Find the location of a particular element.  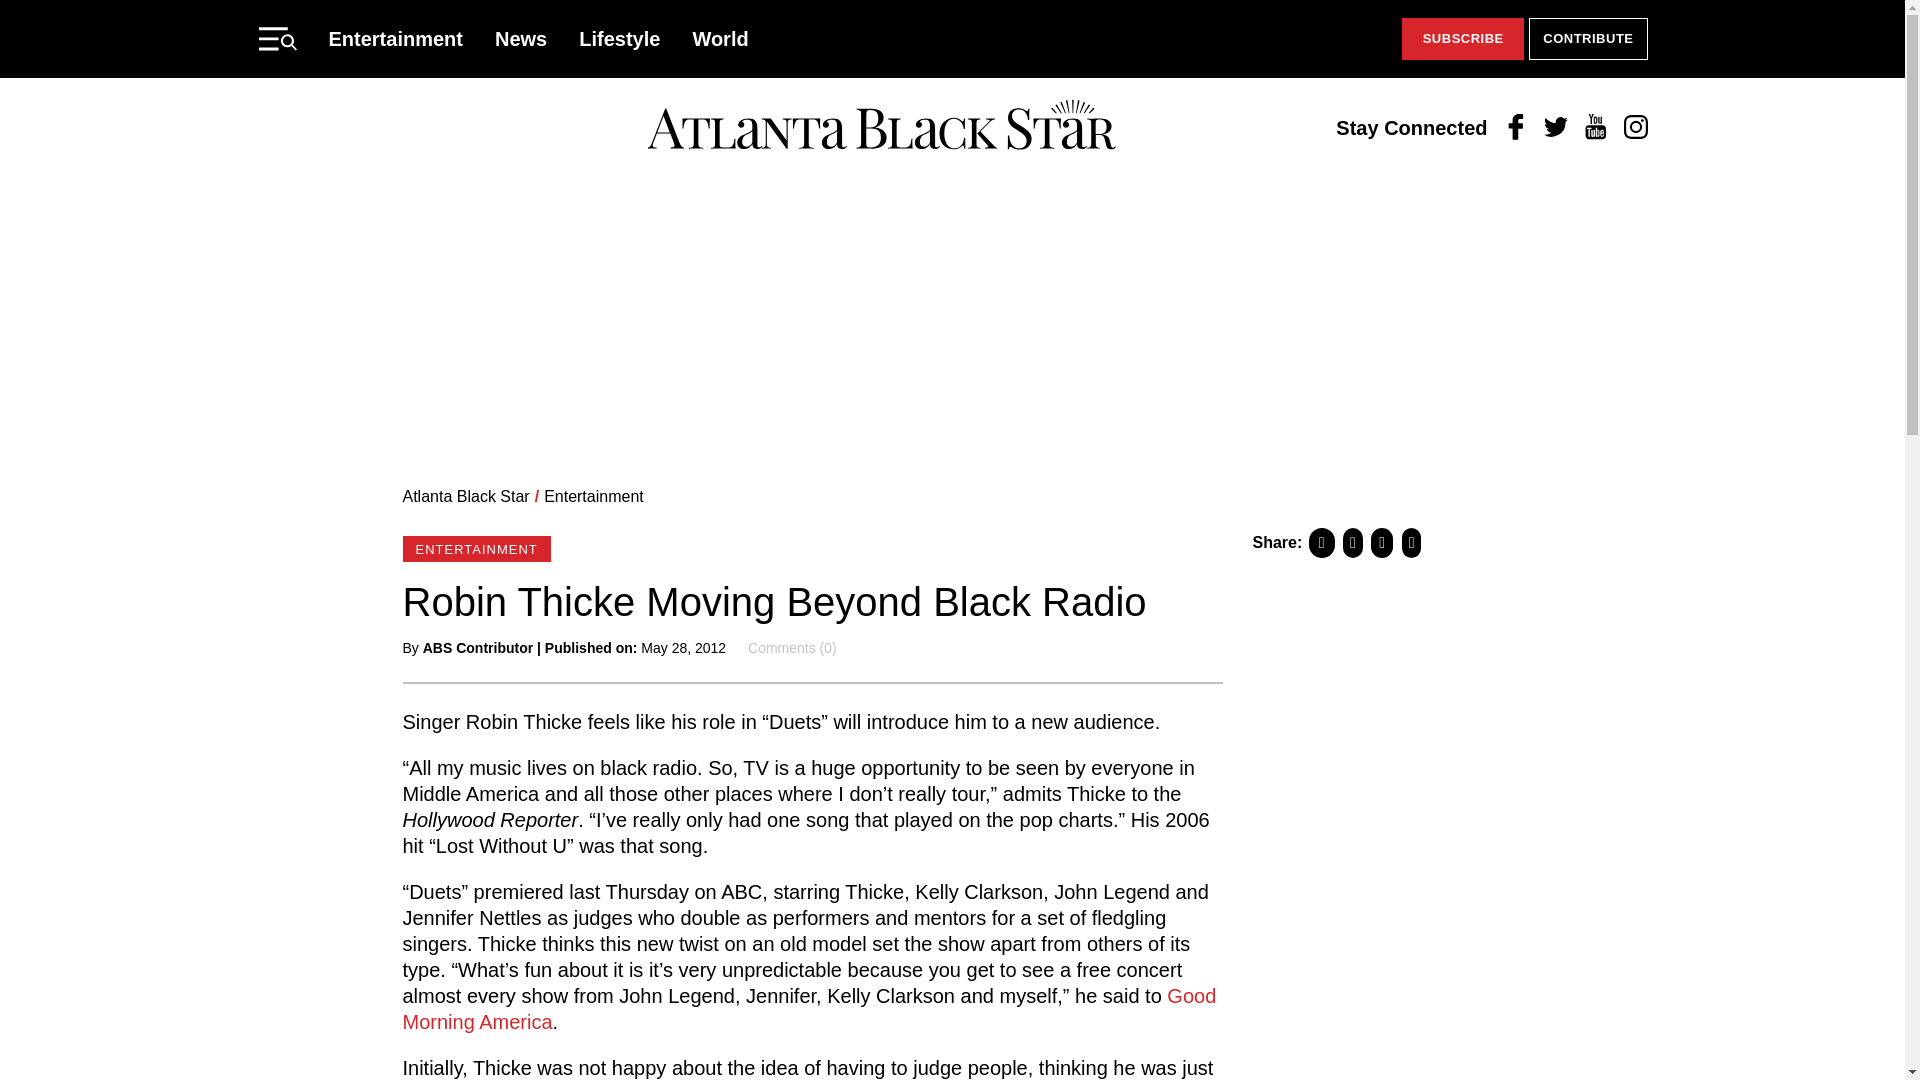

Atlanta Black Star is located at coordinates (465, 496).